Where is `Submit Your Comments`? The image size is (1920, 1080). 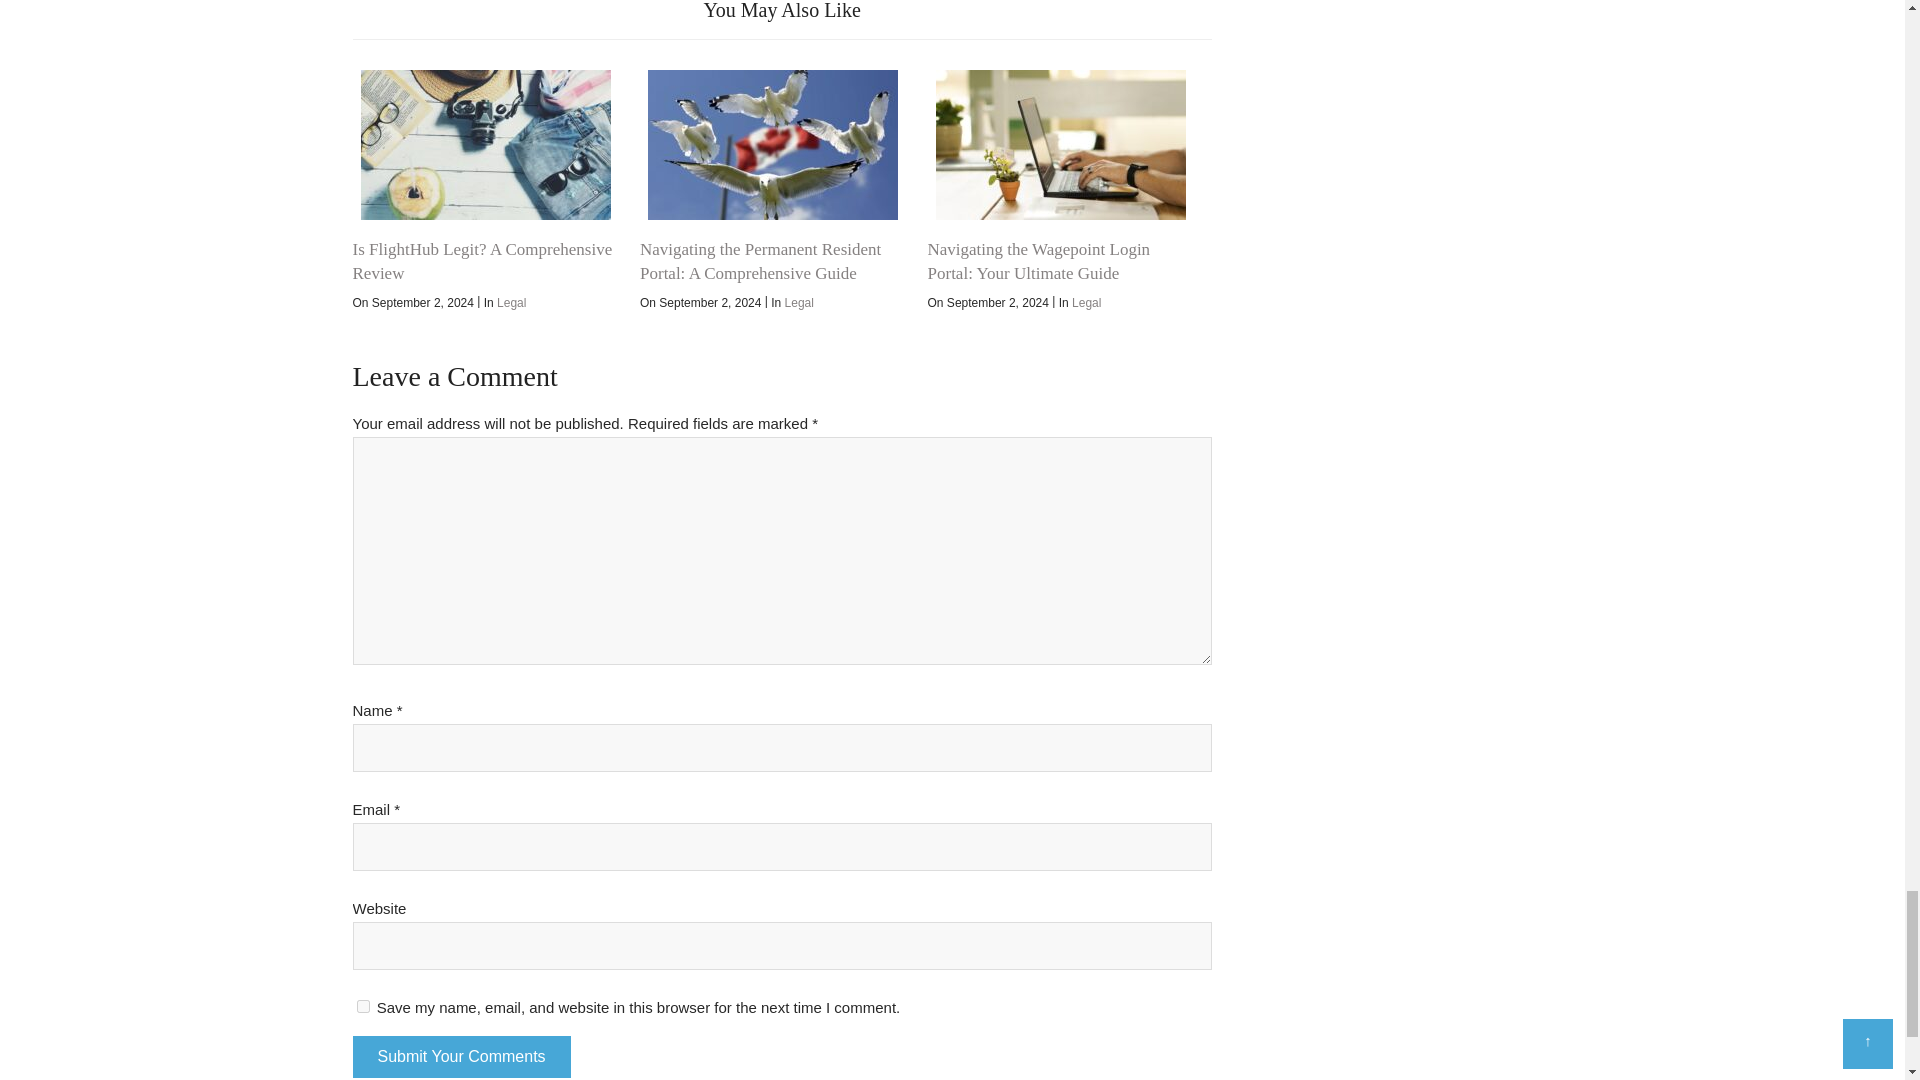
Submit Your Comments is located at coordinates (460, 1056).